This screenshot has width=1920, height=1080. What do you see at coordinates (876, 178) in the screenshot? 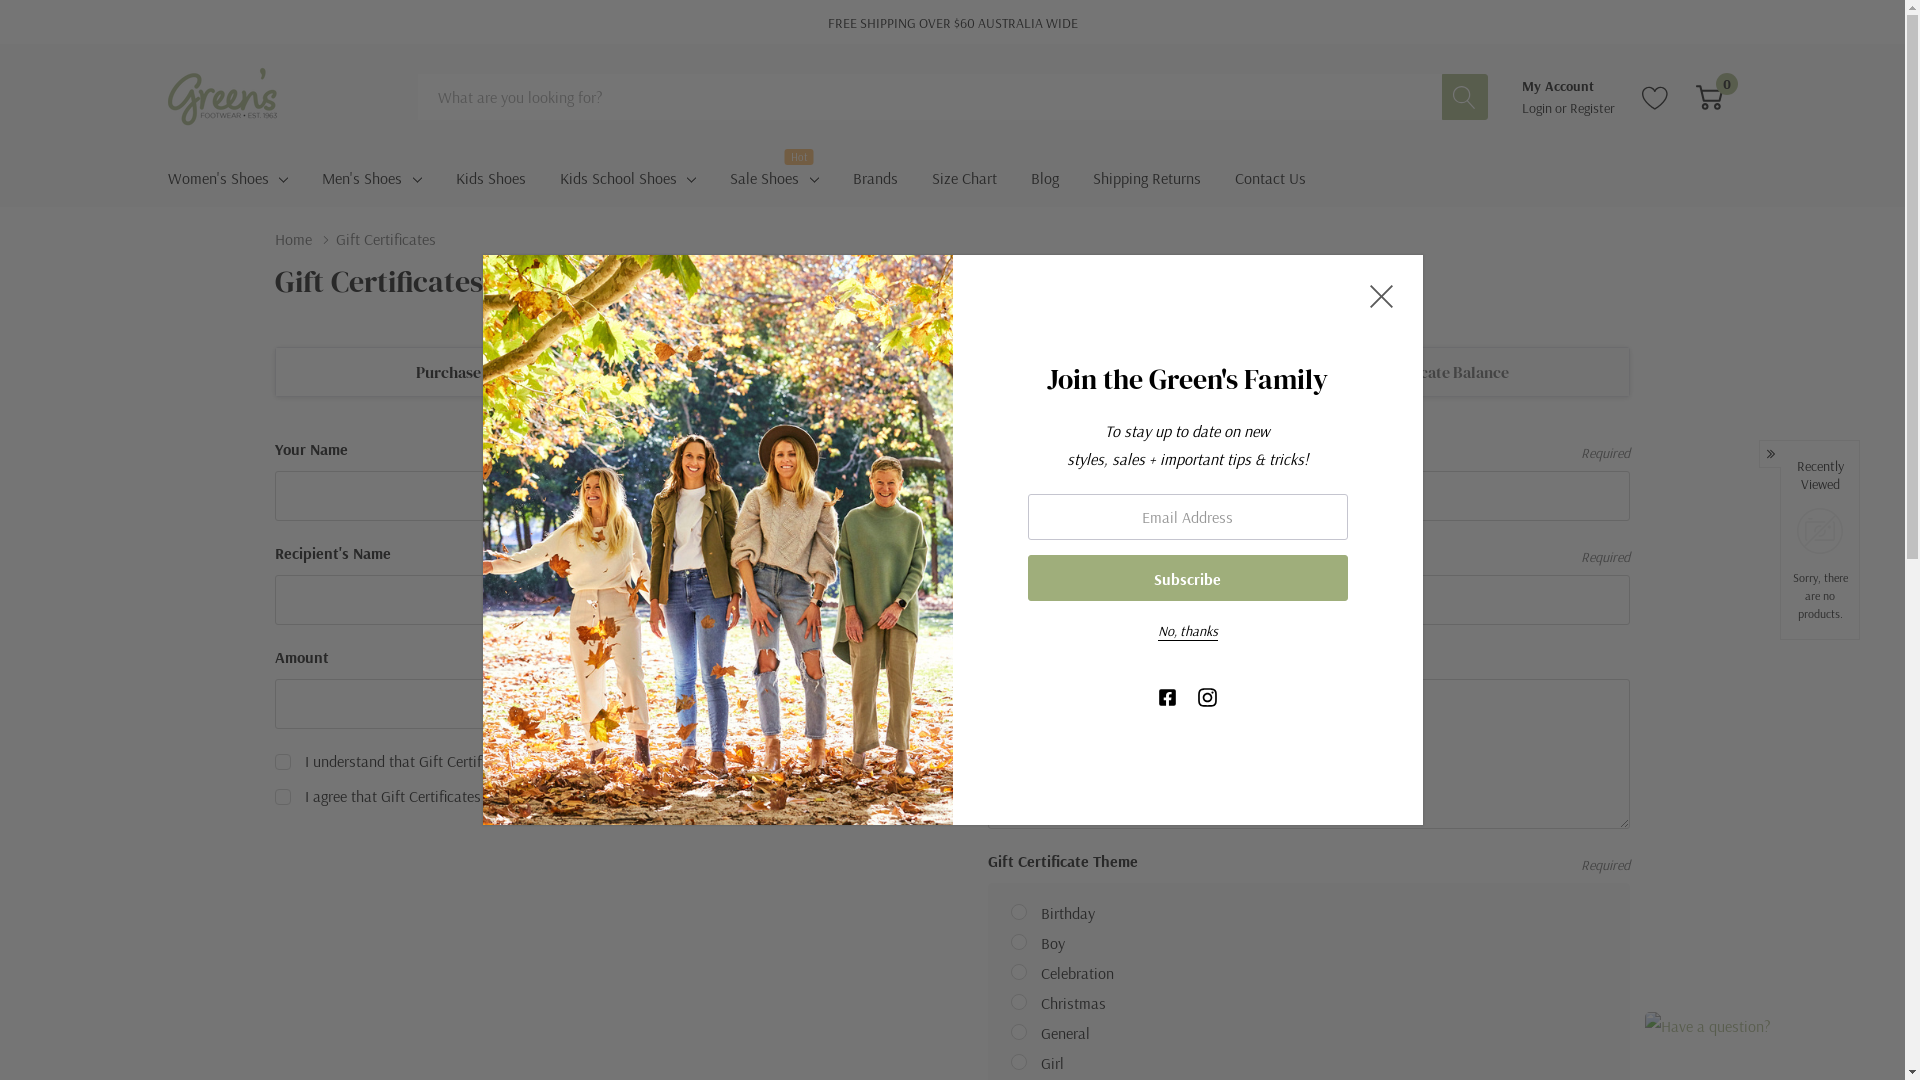
I see `Brands` at bounding box center [876, 178].